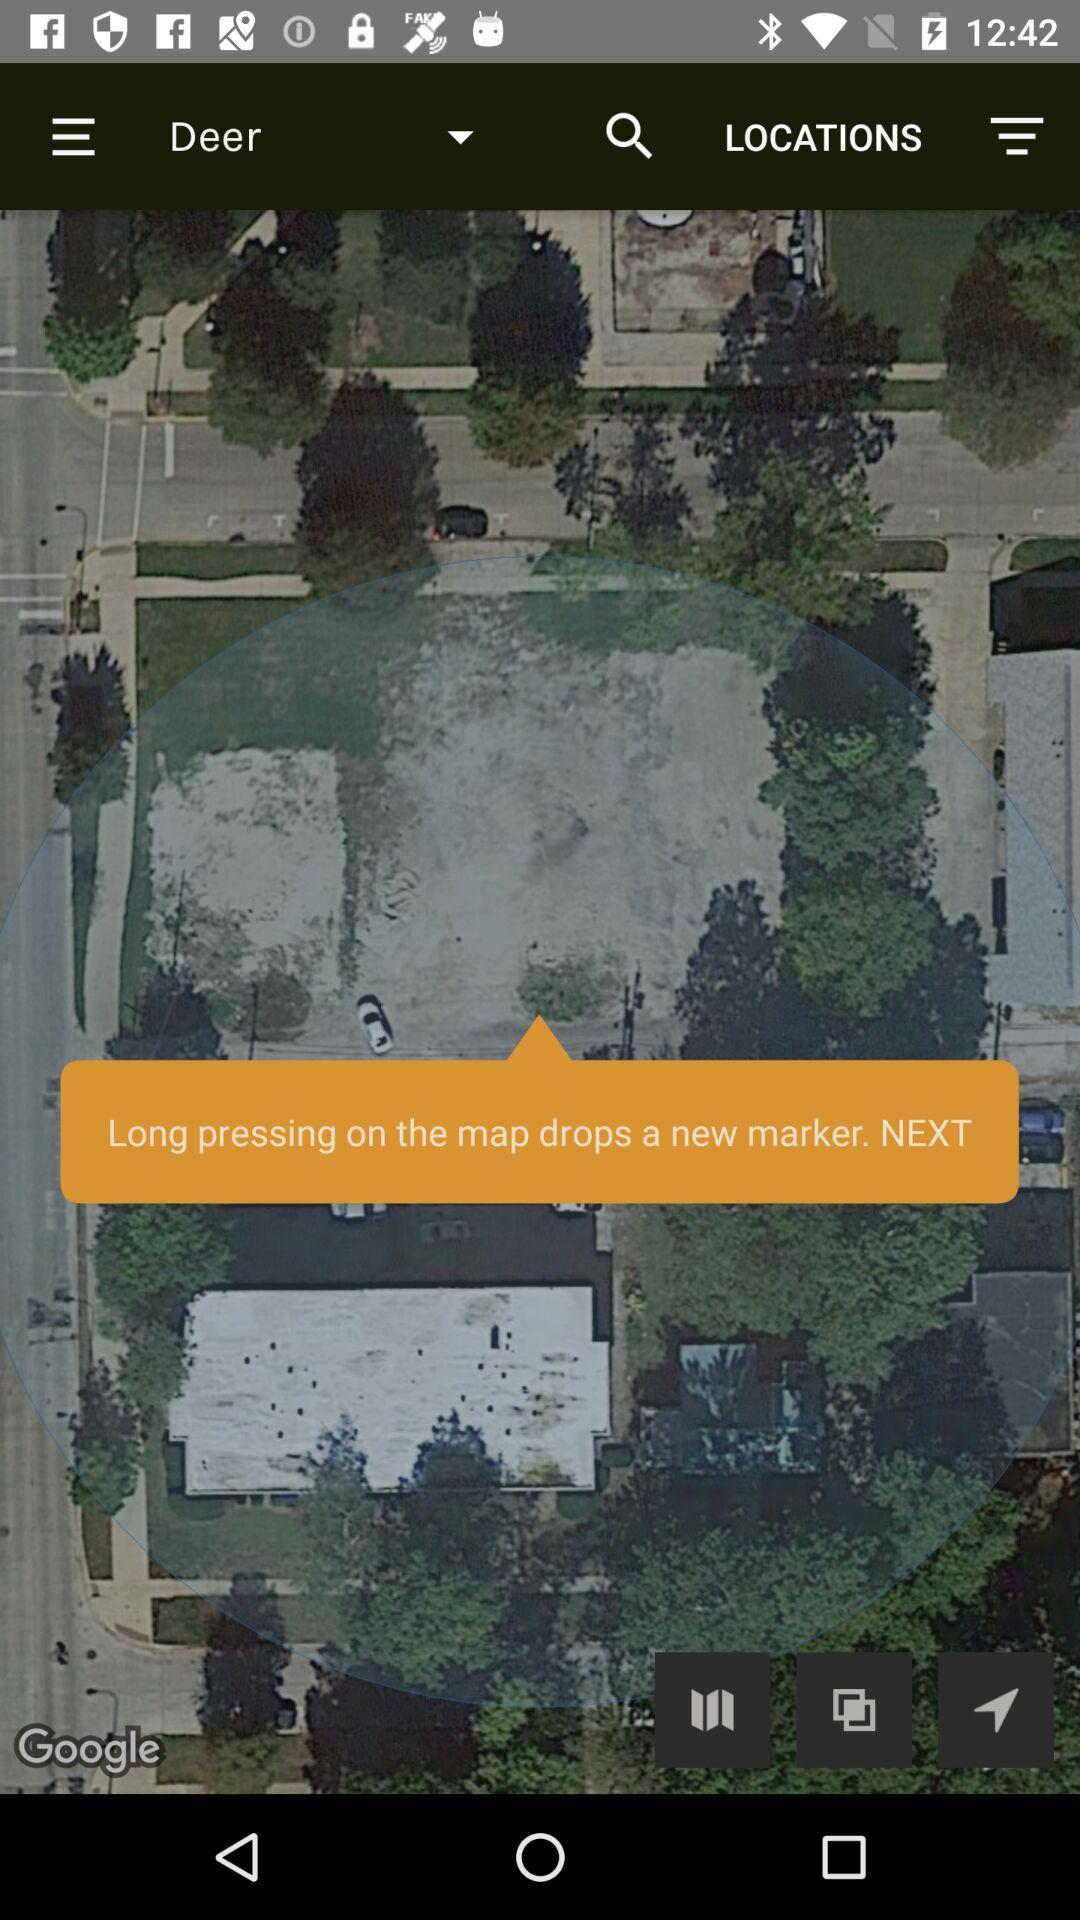 Image resolution: width=1080 pixels, height=1920 pixels. I want to click on toggle layers, so click(854, 1710).